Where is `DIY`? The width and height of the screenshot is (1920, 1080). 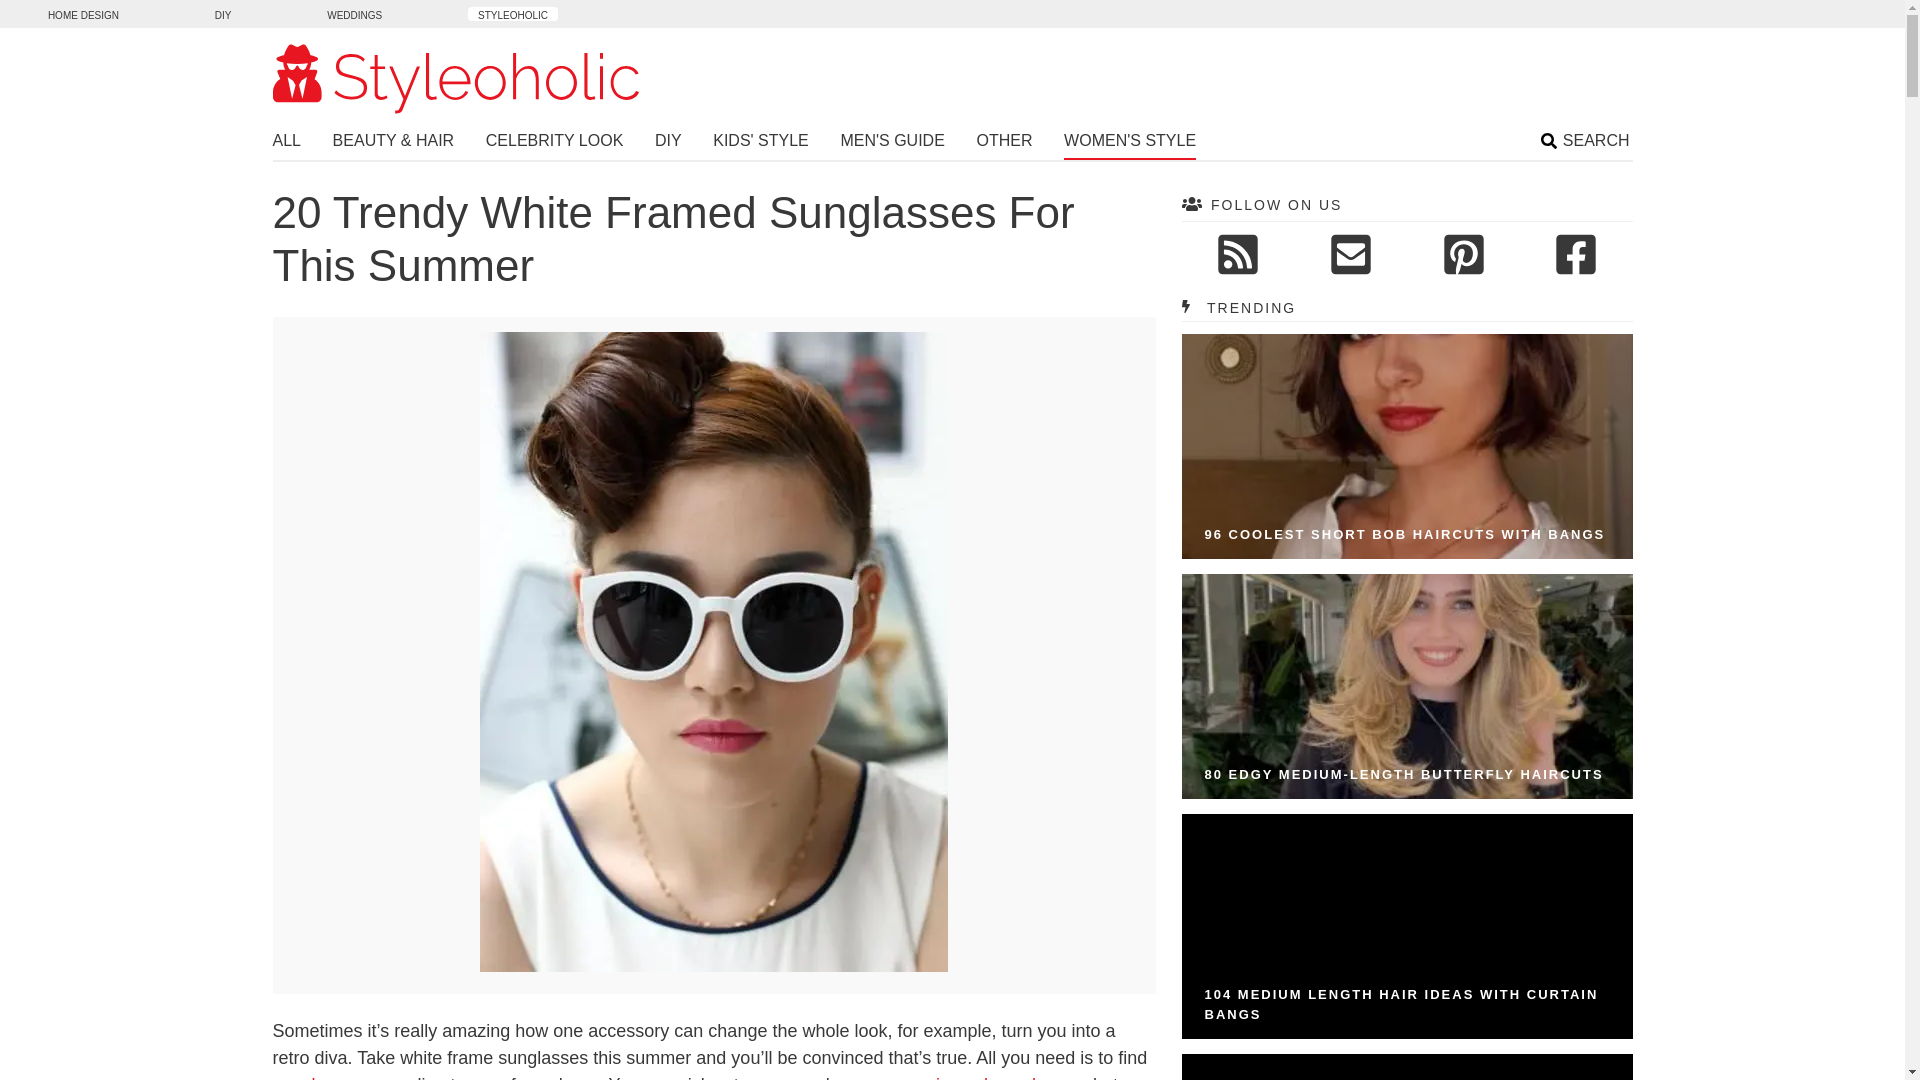 DIY is located at coordinates (223, 13).